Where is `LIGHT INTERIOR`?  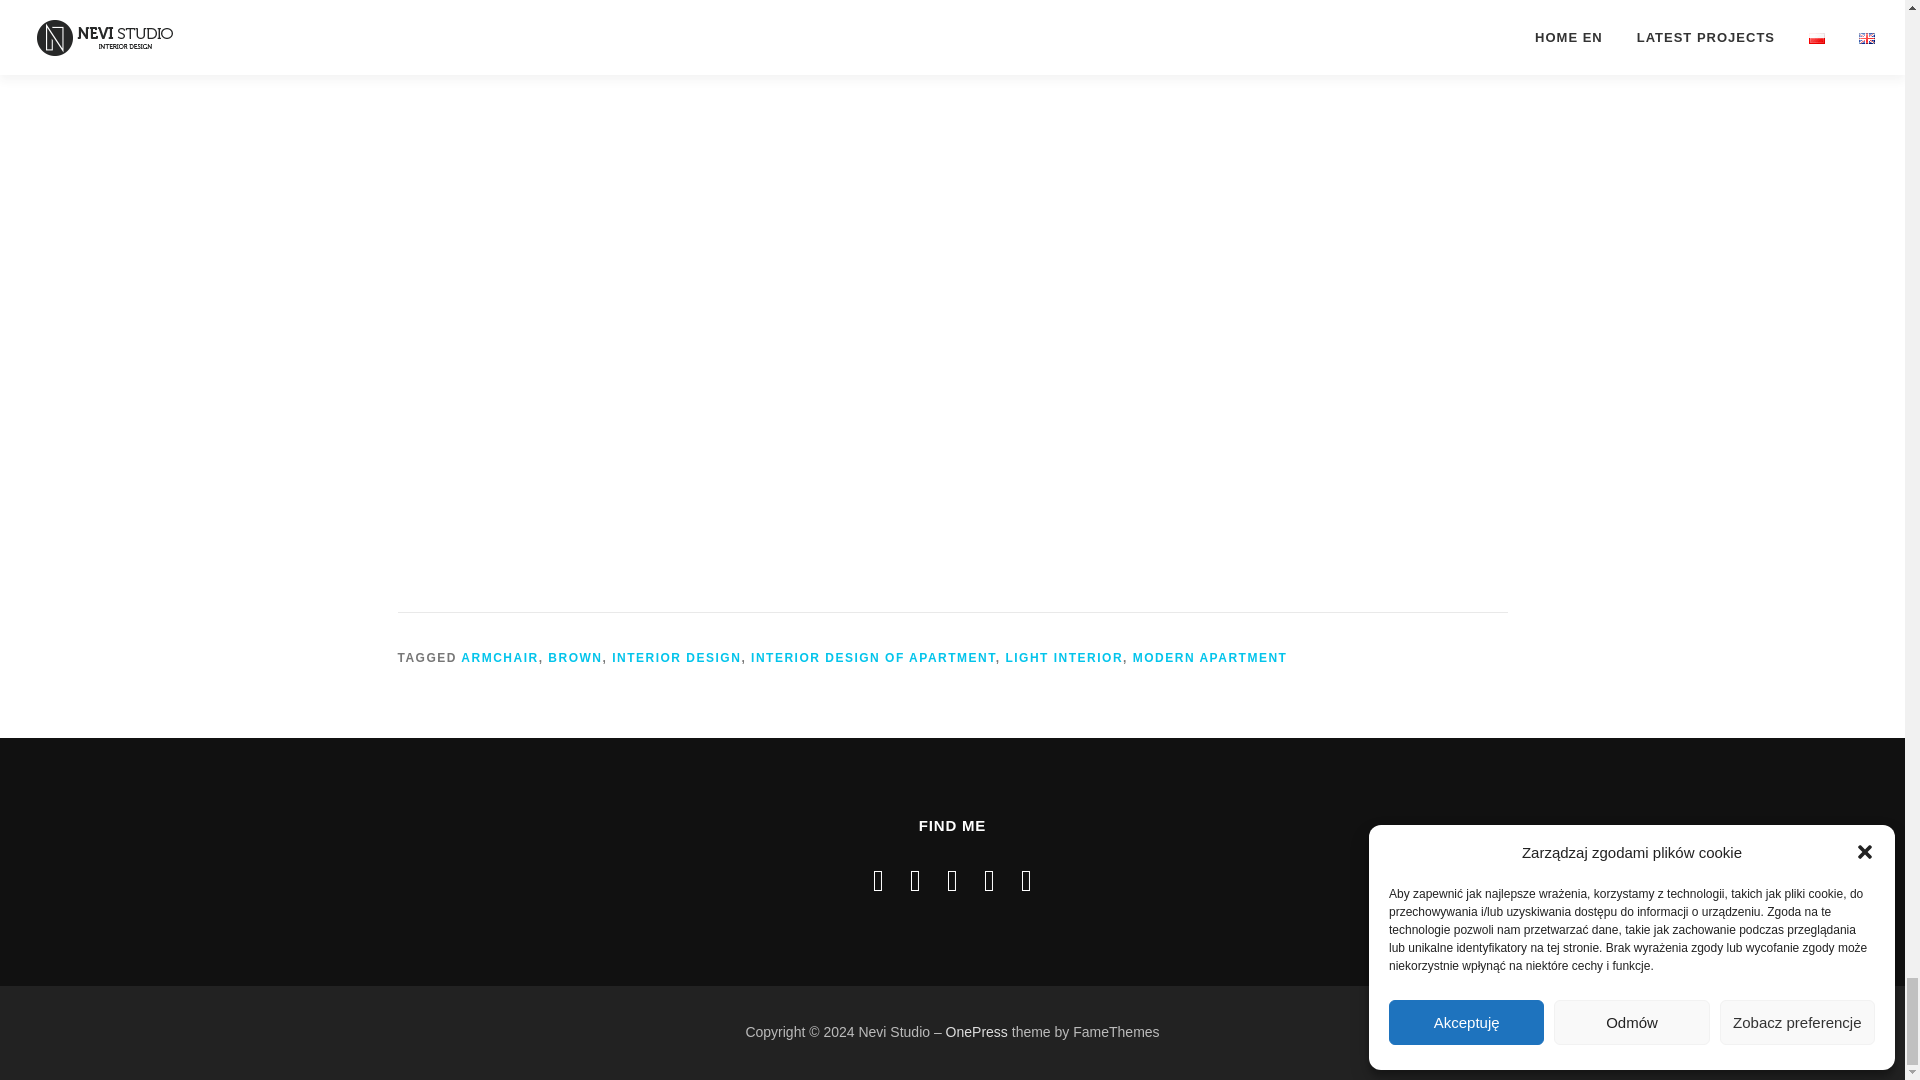
LIGHT INTERIOR is located at coordinates (1064, 658).